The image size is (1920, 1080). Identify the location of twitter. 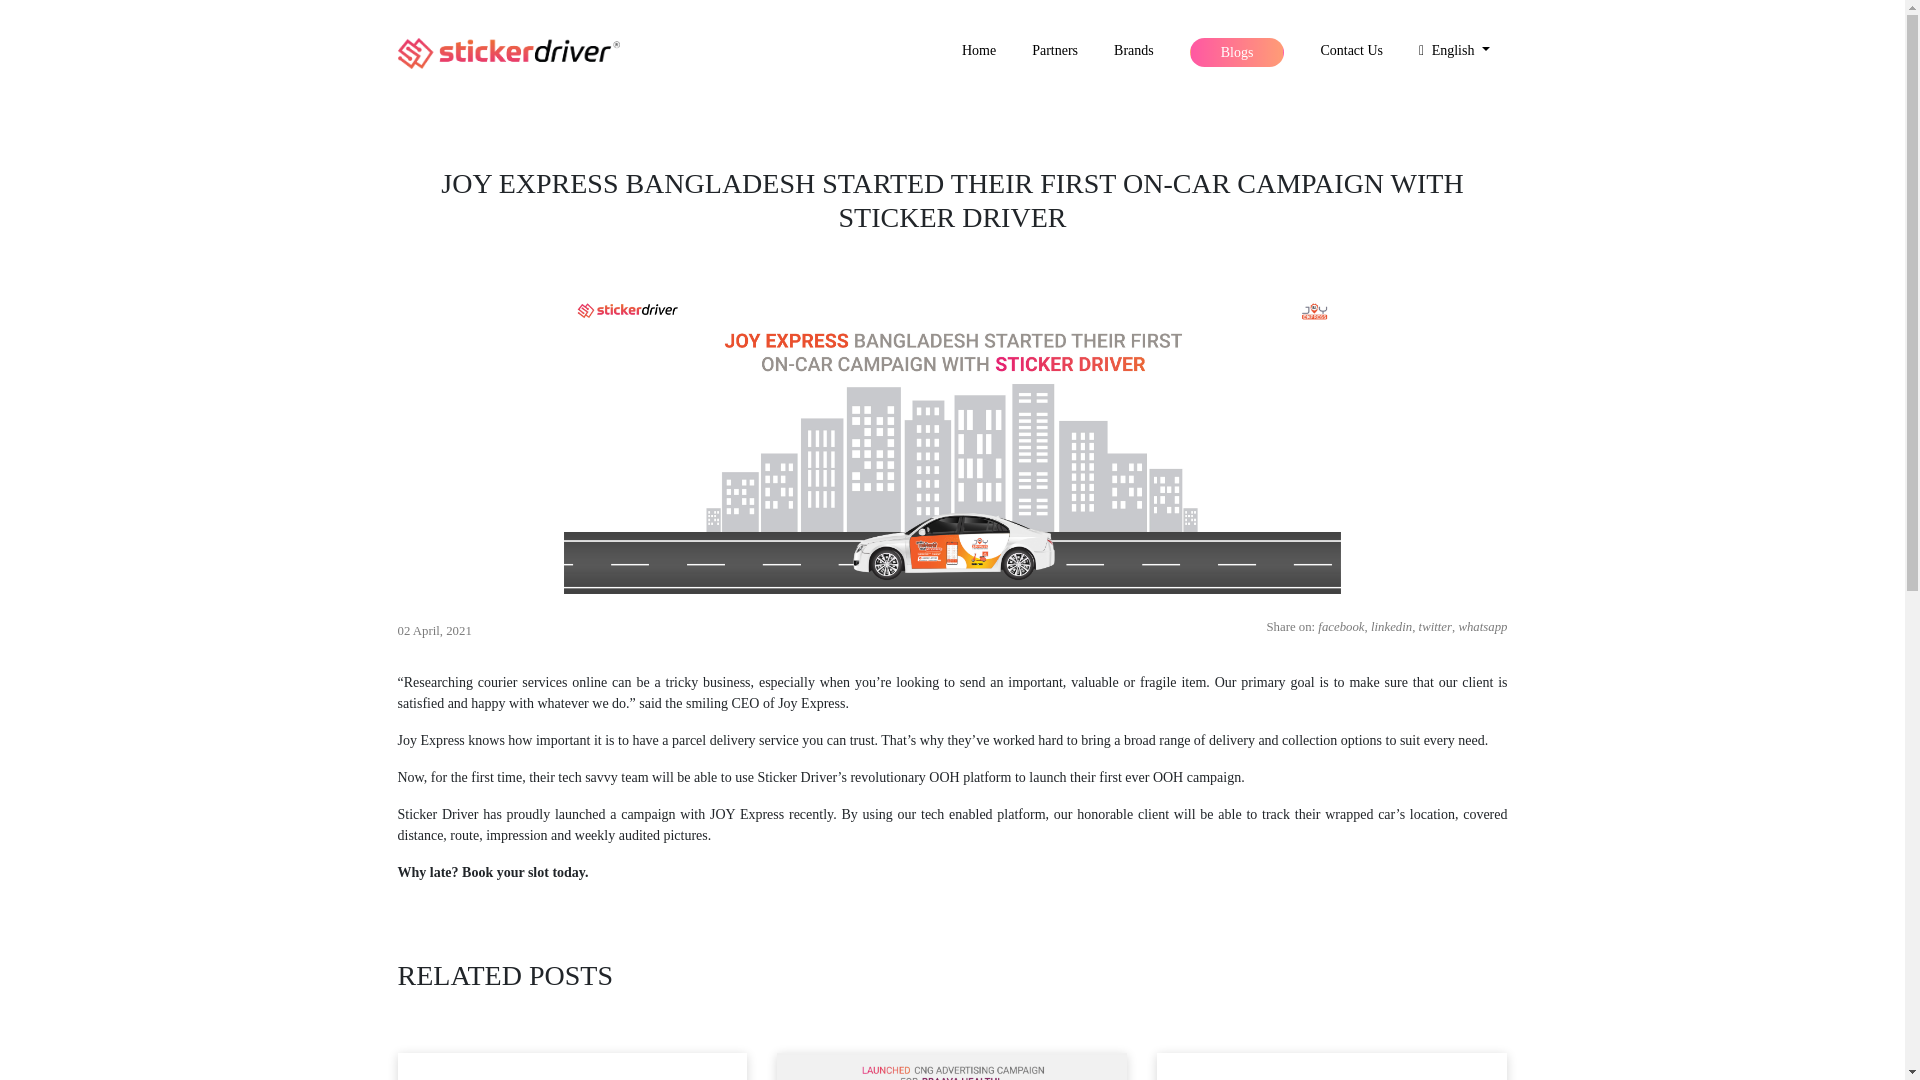
(1434, 626).